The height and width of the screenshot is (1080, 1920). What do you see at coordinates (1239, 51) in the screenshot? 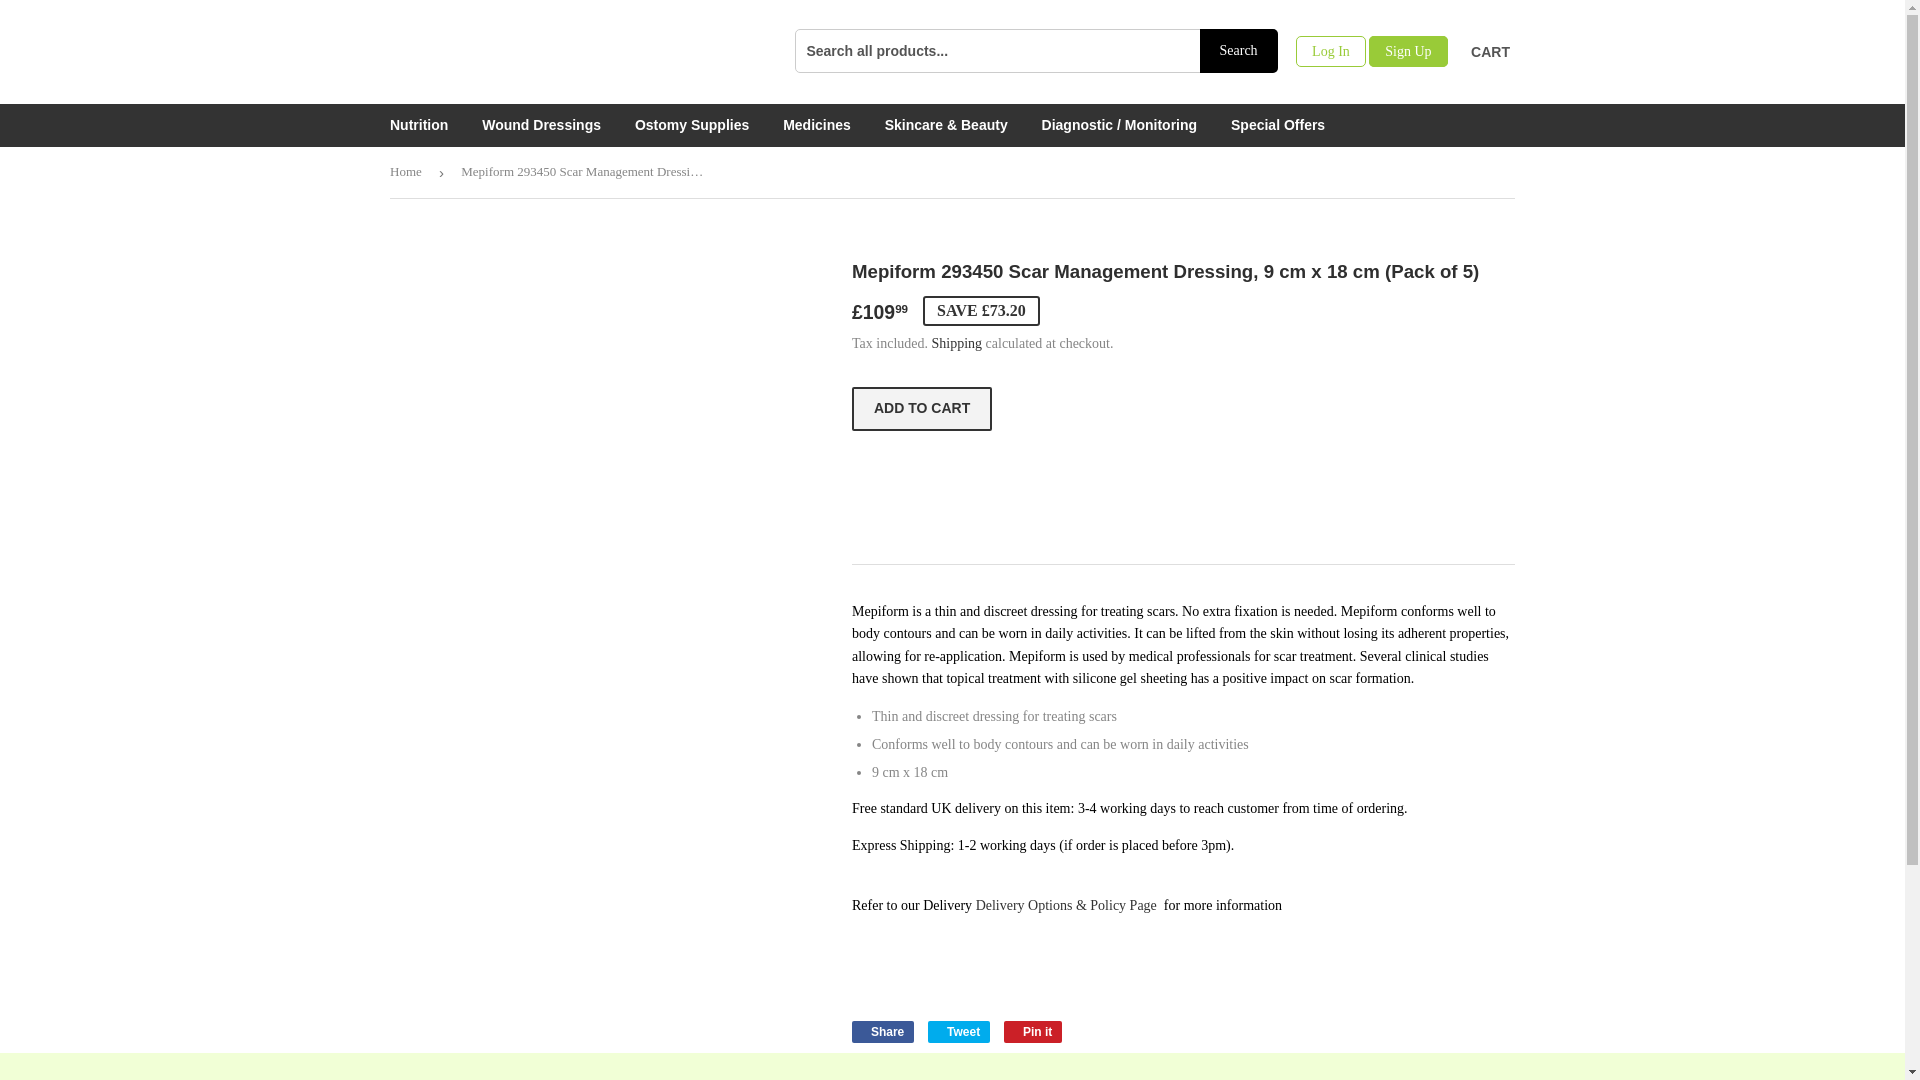
I see `Search` at bounding box center [1239, 51].